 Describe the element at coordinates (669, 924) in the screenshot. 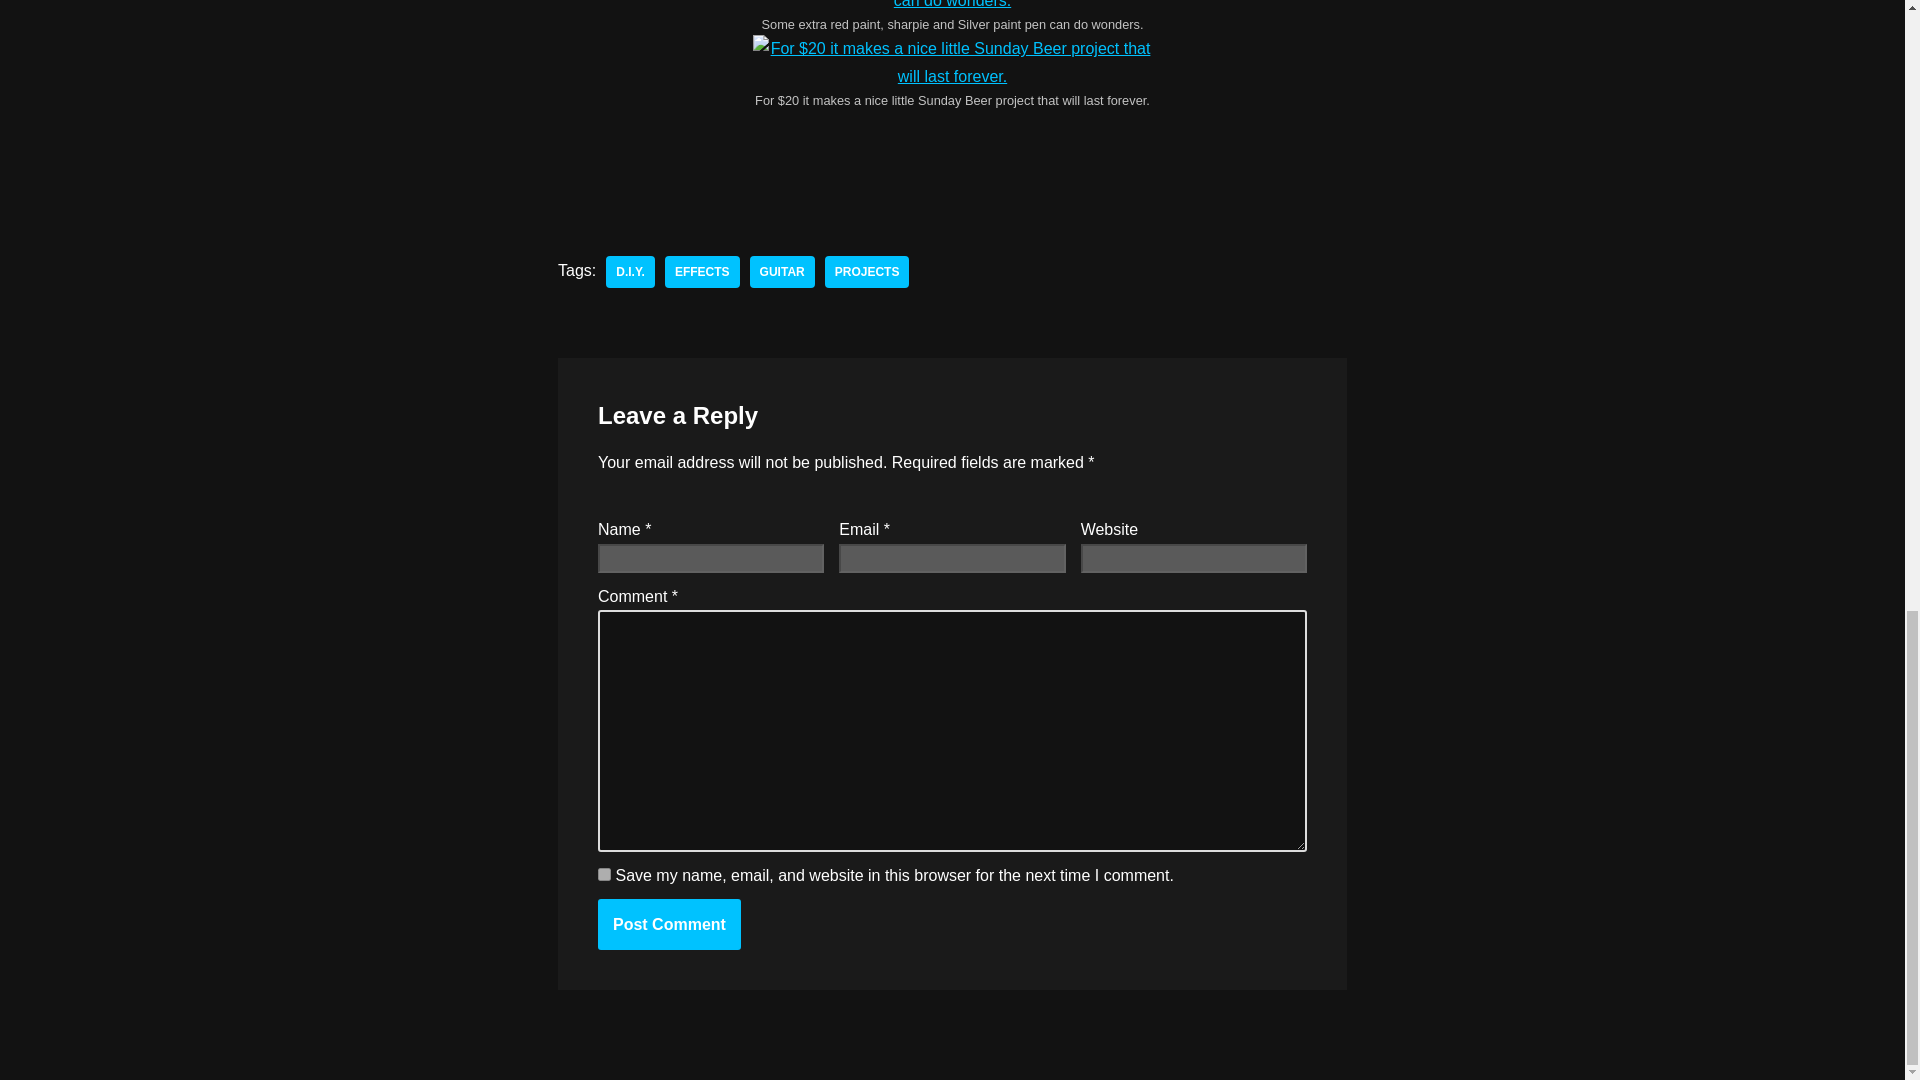

I see `Post Comment` at that location.